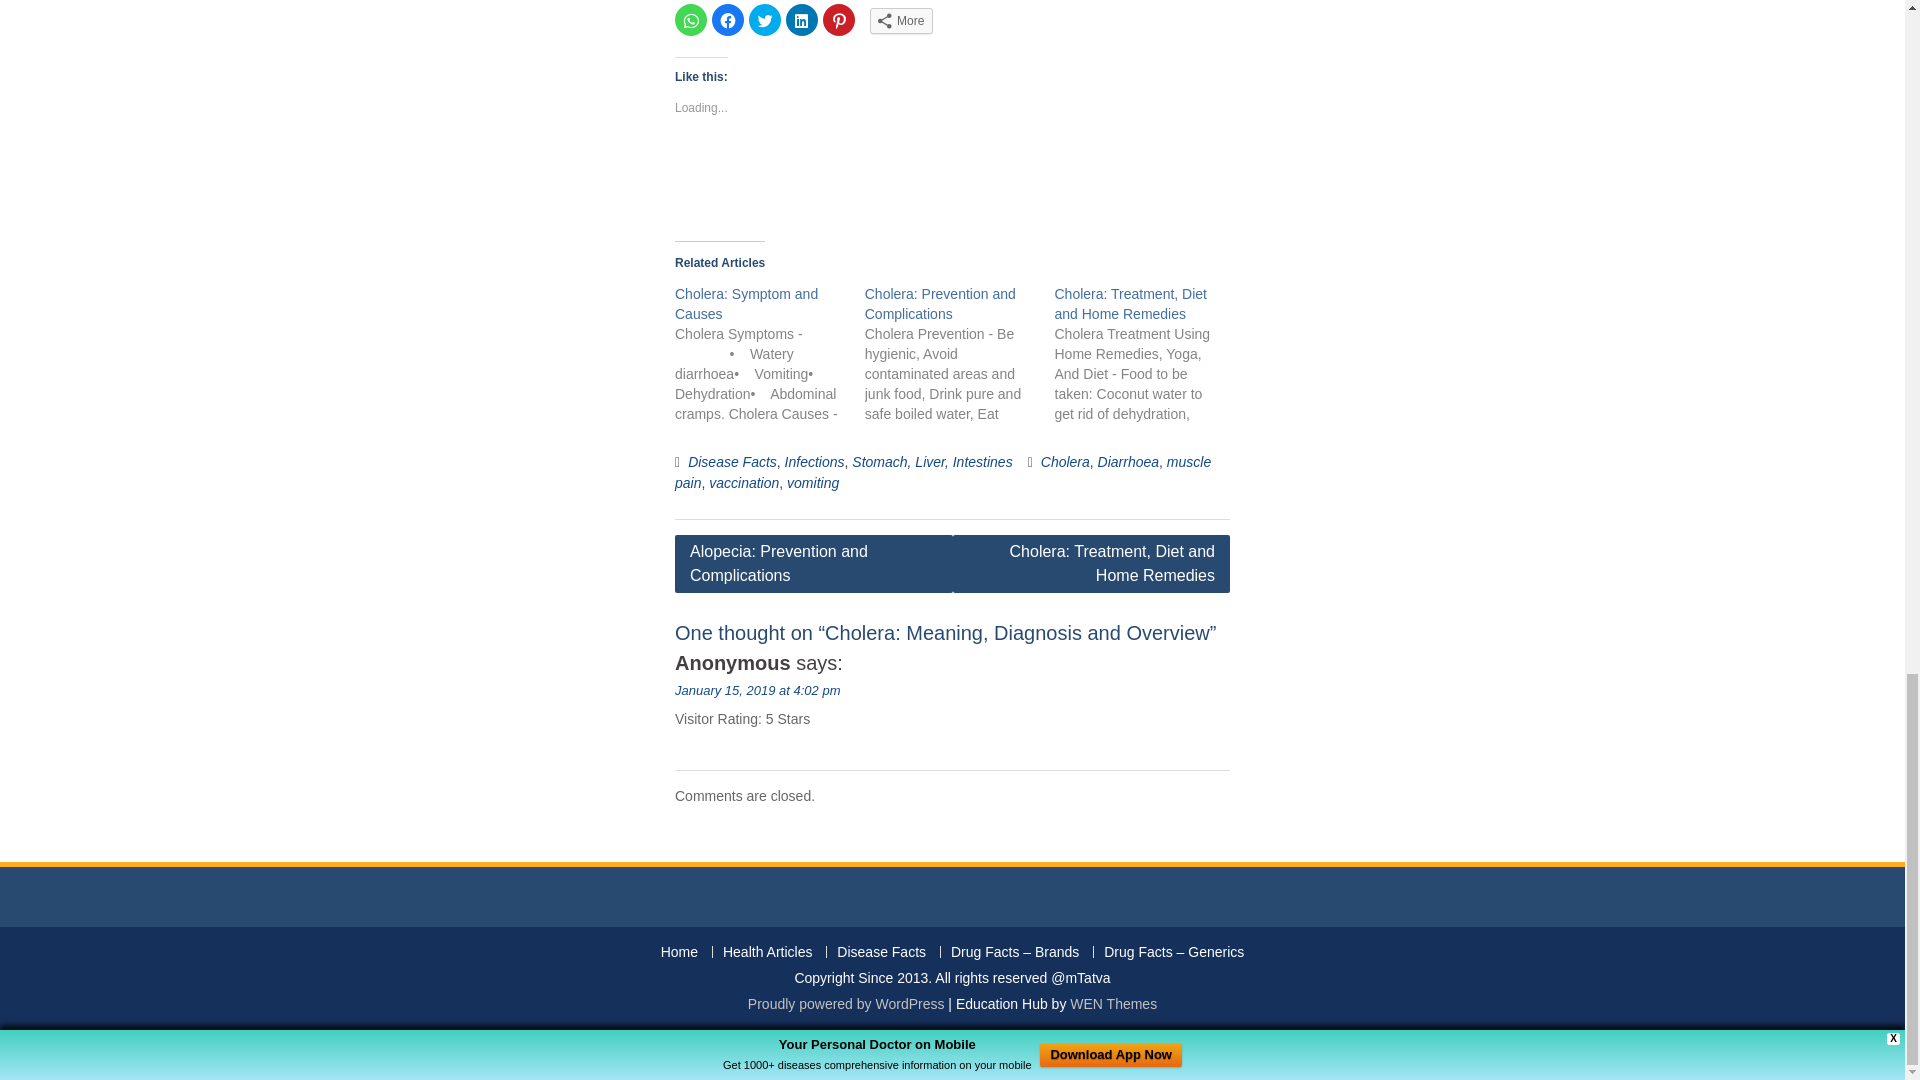  What do you see at coordinates (746, 304) in the screenshot?
I see `Cholera: Symptom and Causes` at bounding box center [746, 304].